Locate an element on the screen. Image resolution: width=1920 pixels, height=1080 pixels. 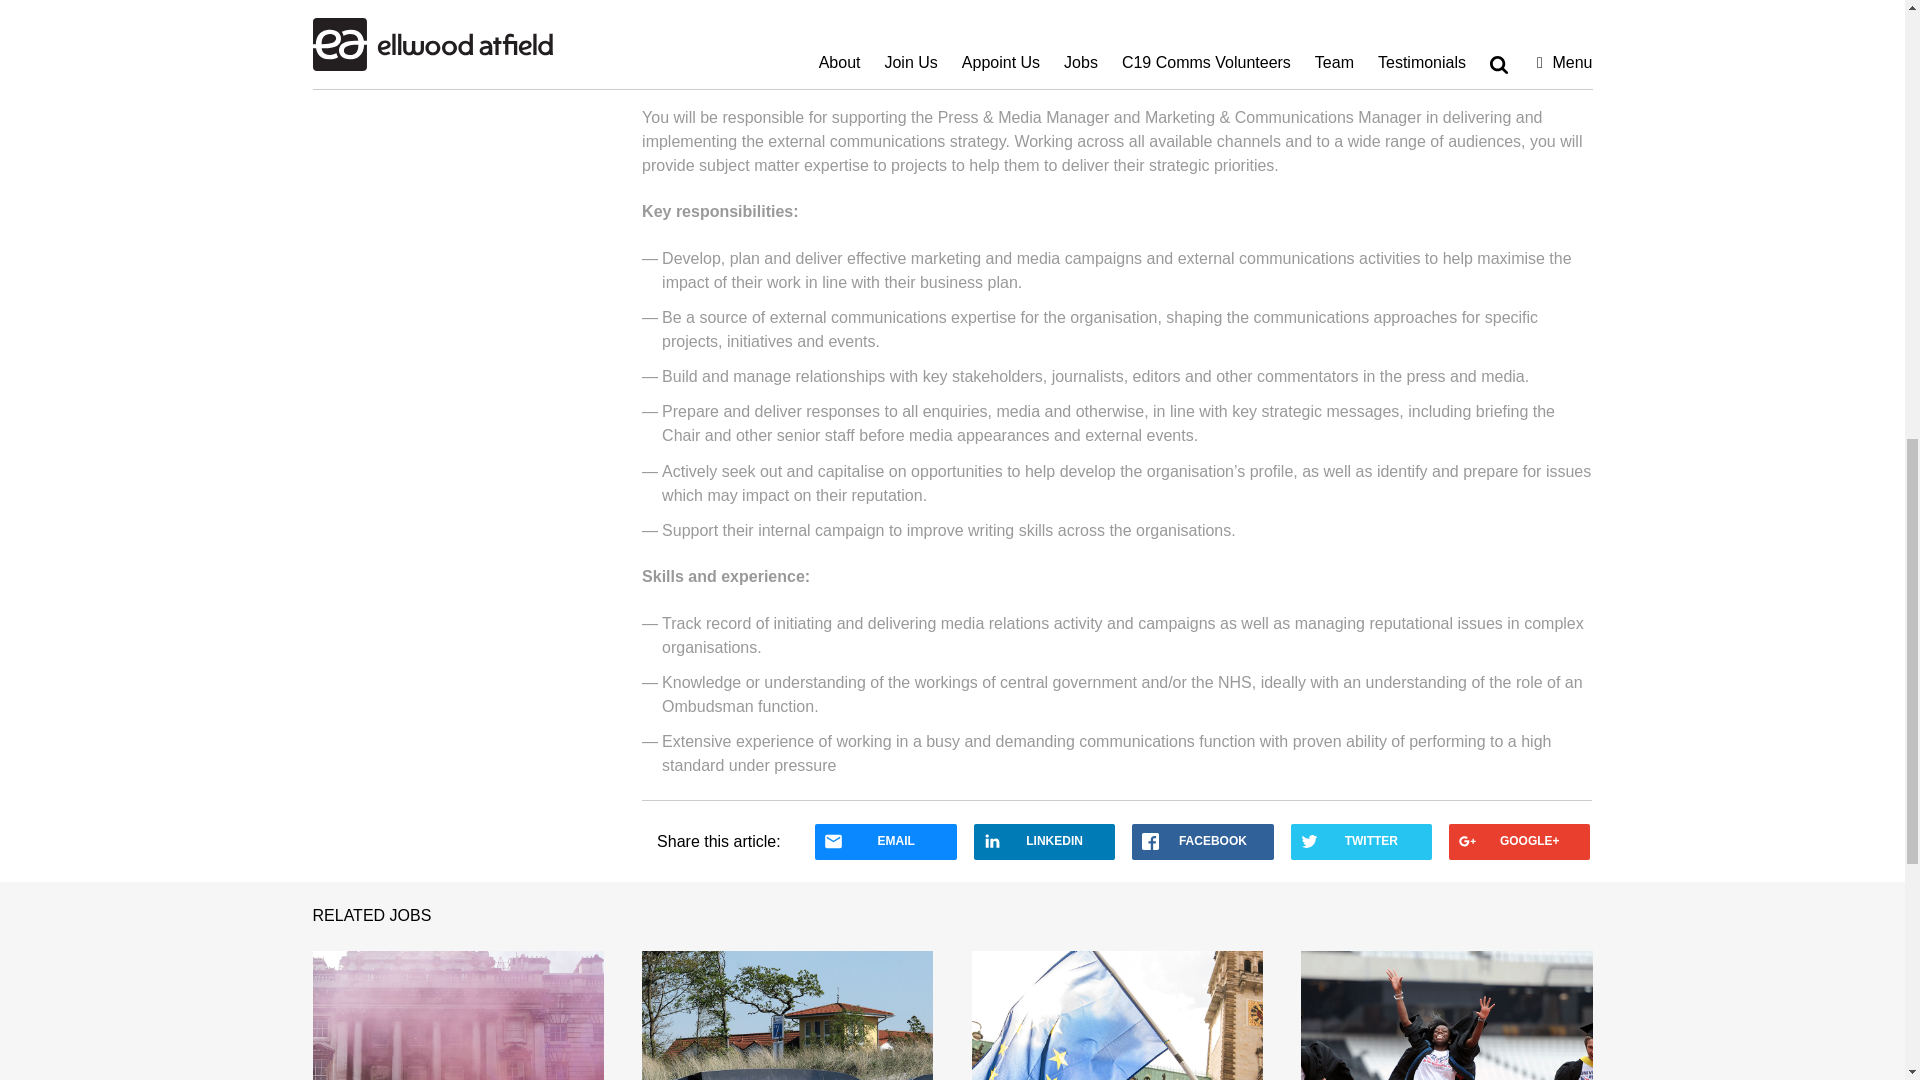
Interim Director of Communications is located at coordinates (456, 1016).